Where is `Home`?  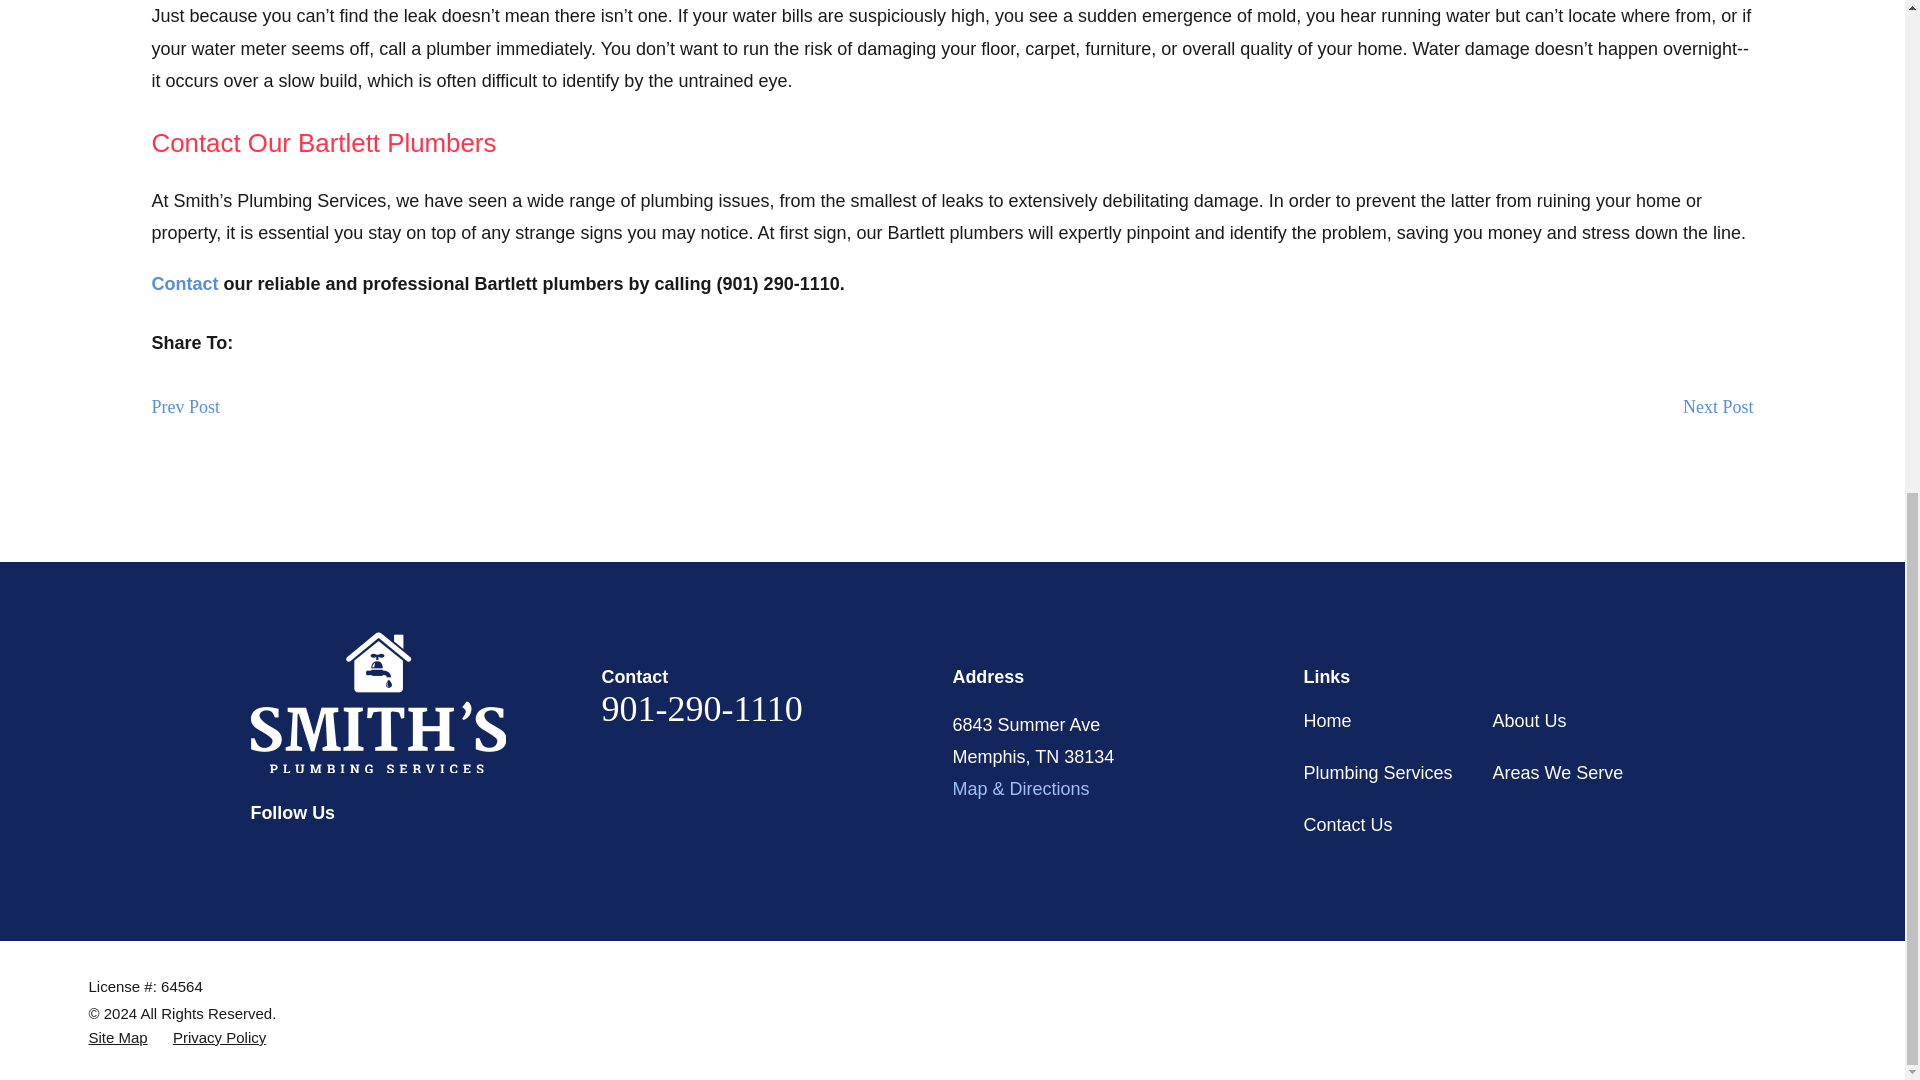
Home is located at coordinates (424, 702).